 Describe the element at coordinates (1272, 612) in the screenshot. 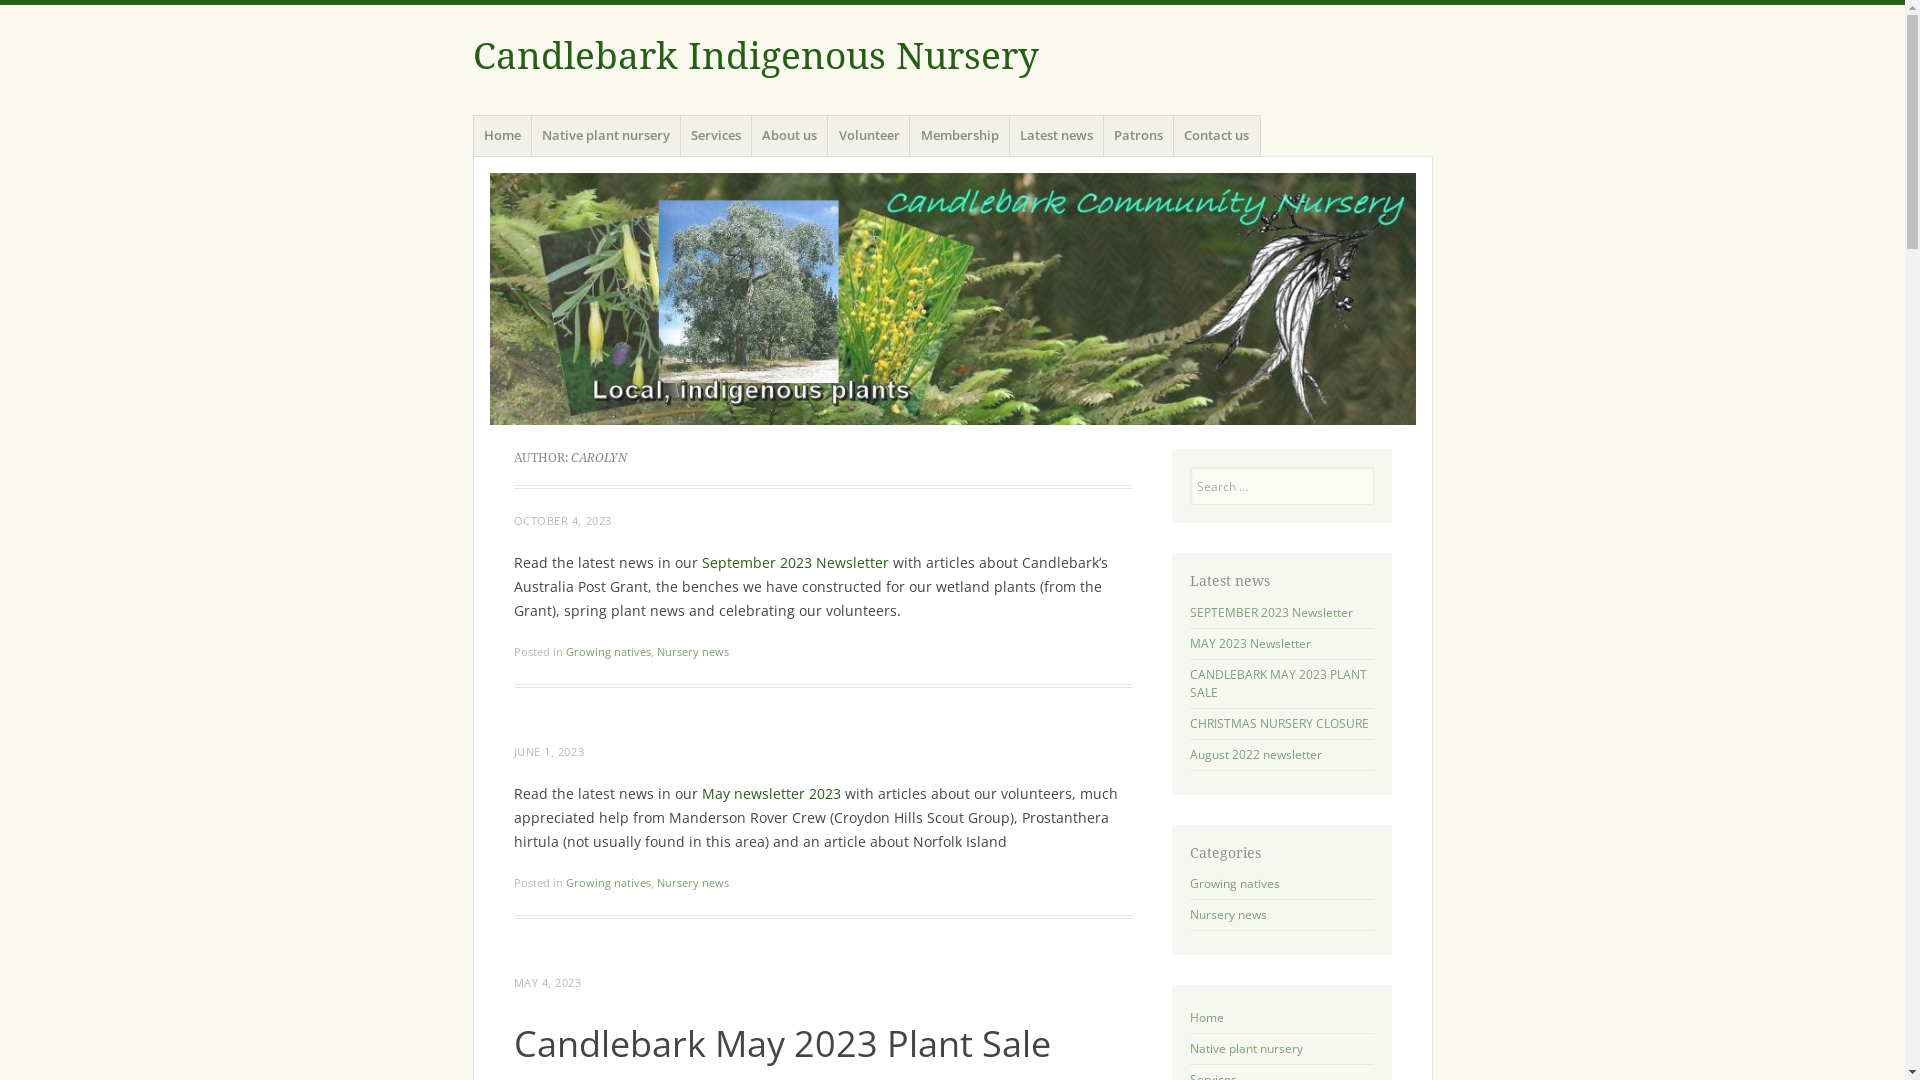

I see `SEPTEMBER 2023 Newsletter` at that location.